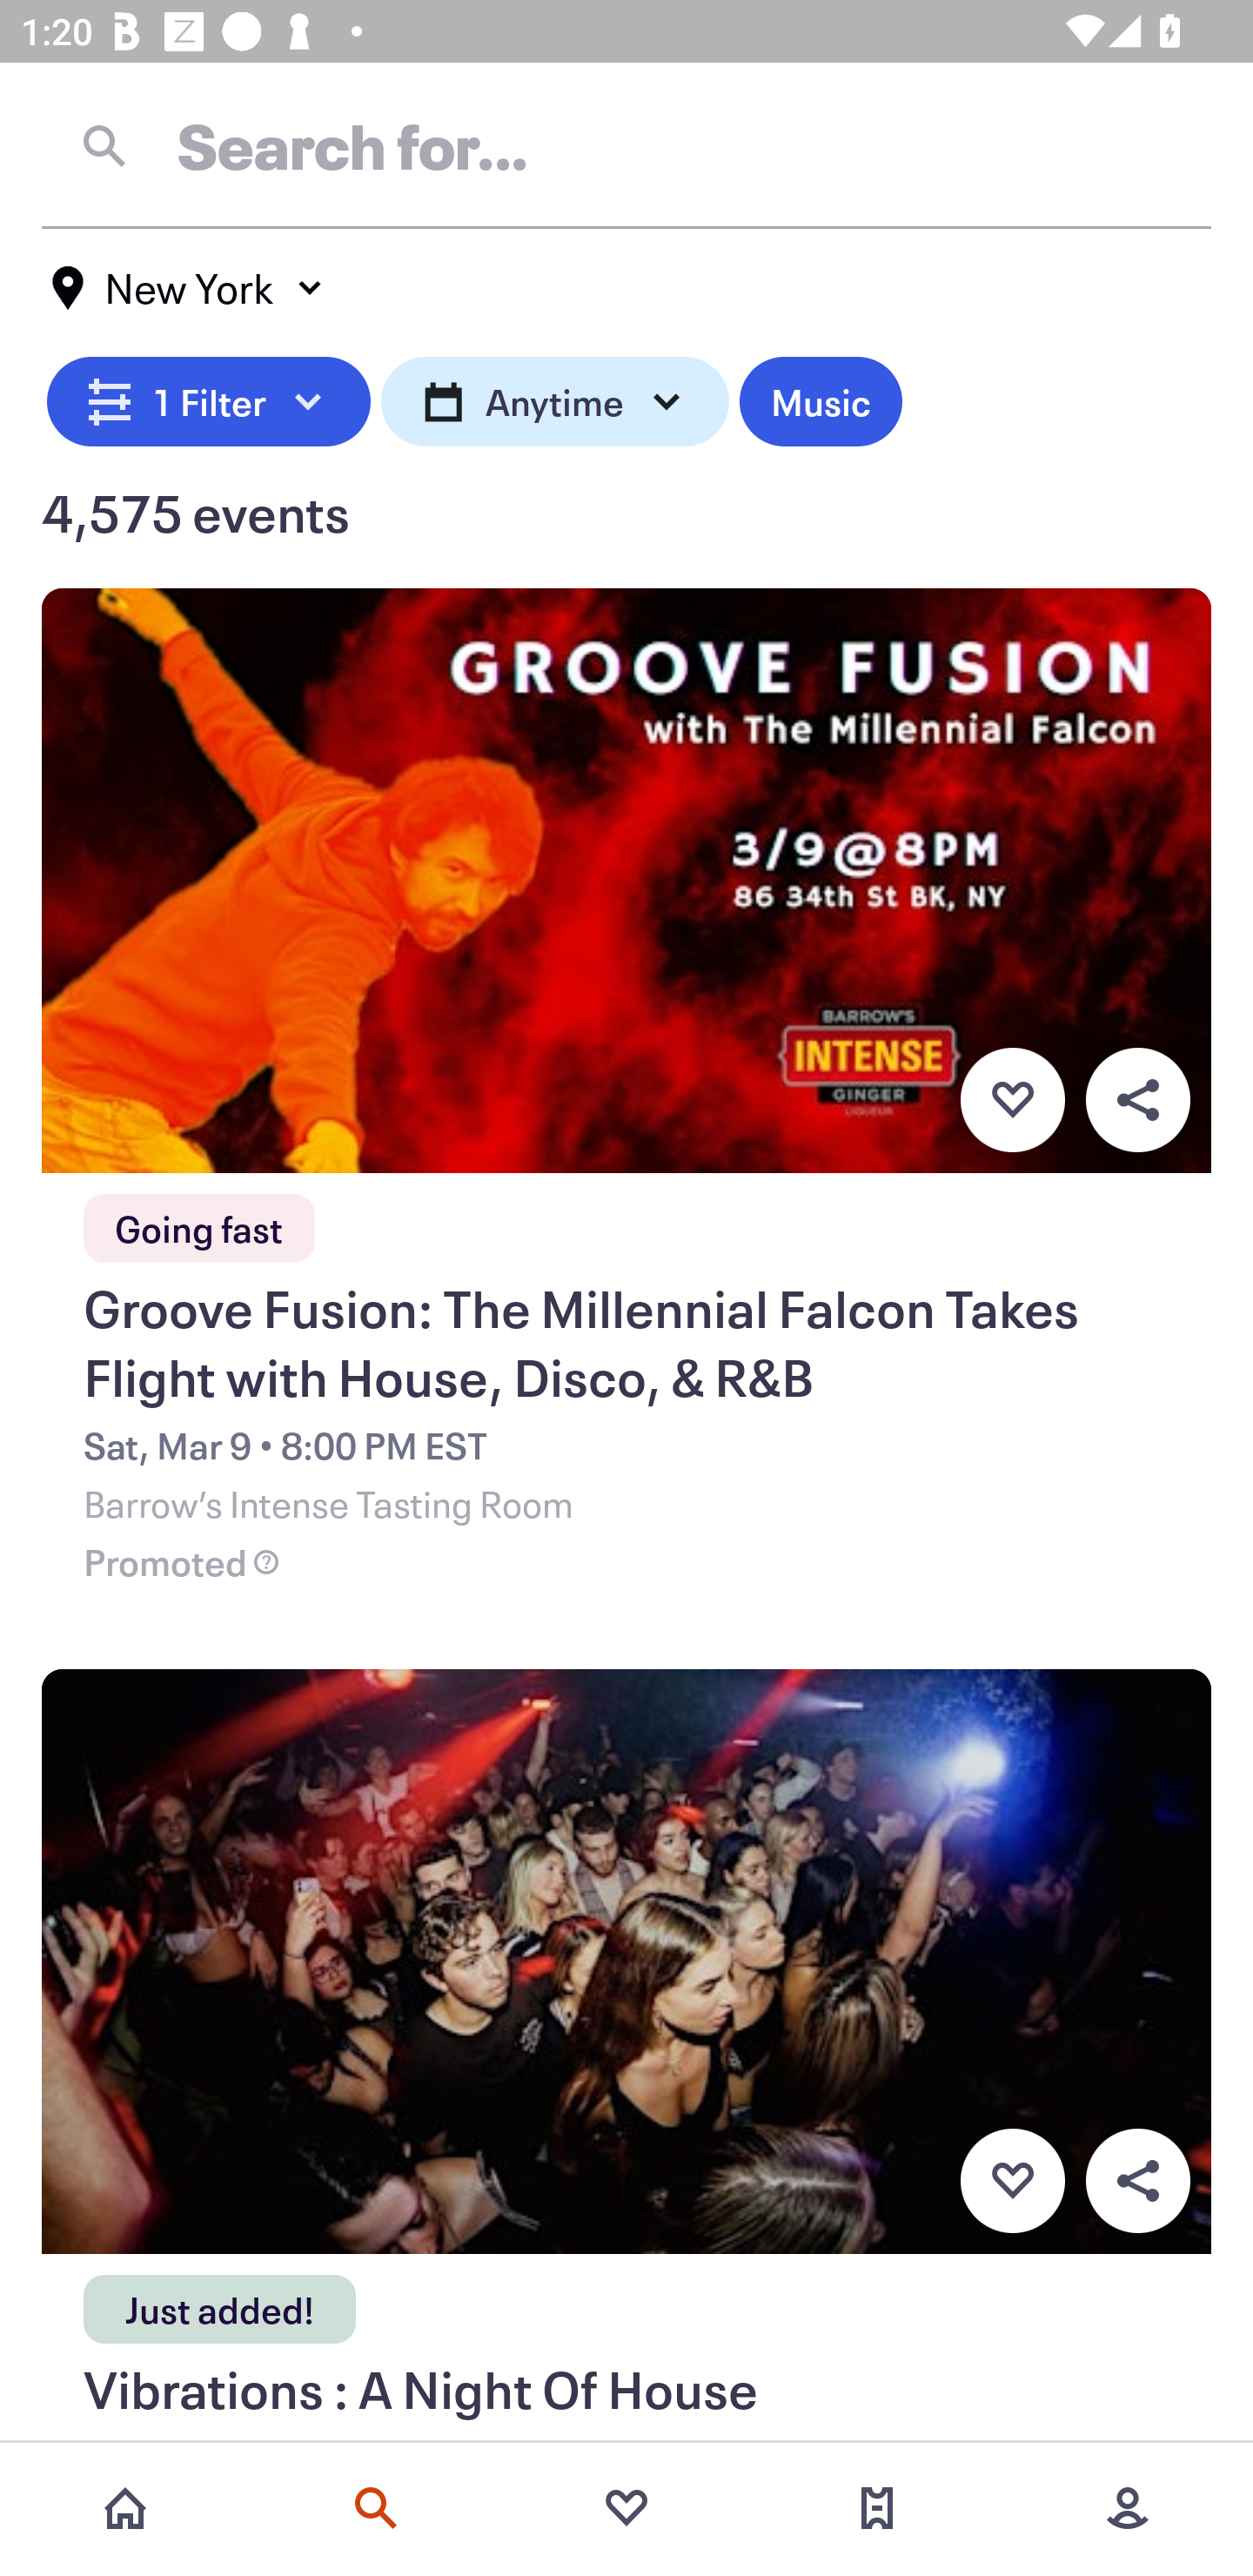 This screenshot has width=1253, height=2576. I want to click on Favorite button, so click(1012, 2181).